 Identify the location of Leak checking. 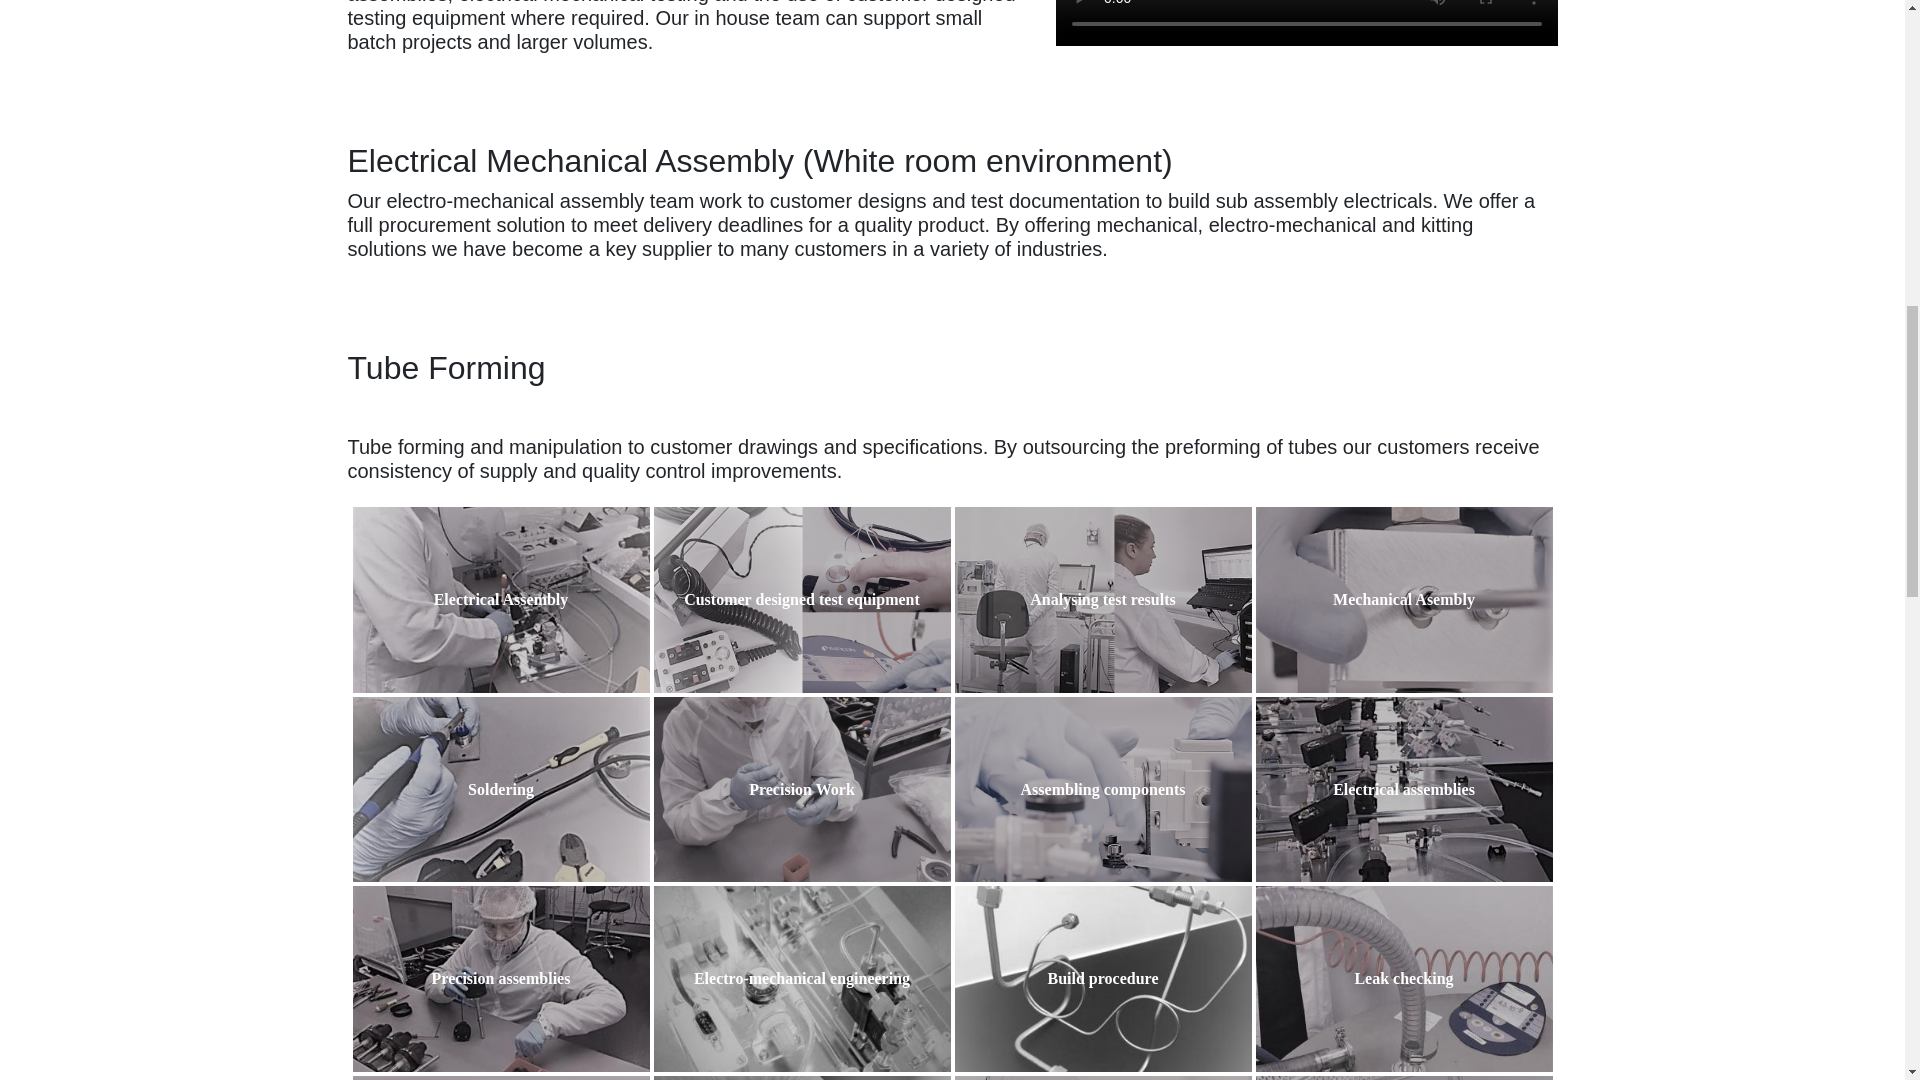
(1404, 978).